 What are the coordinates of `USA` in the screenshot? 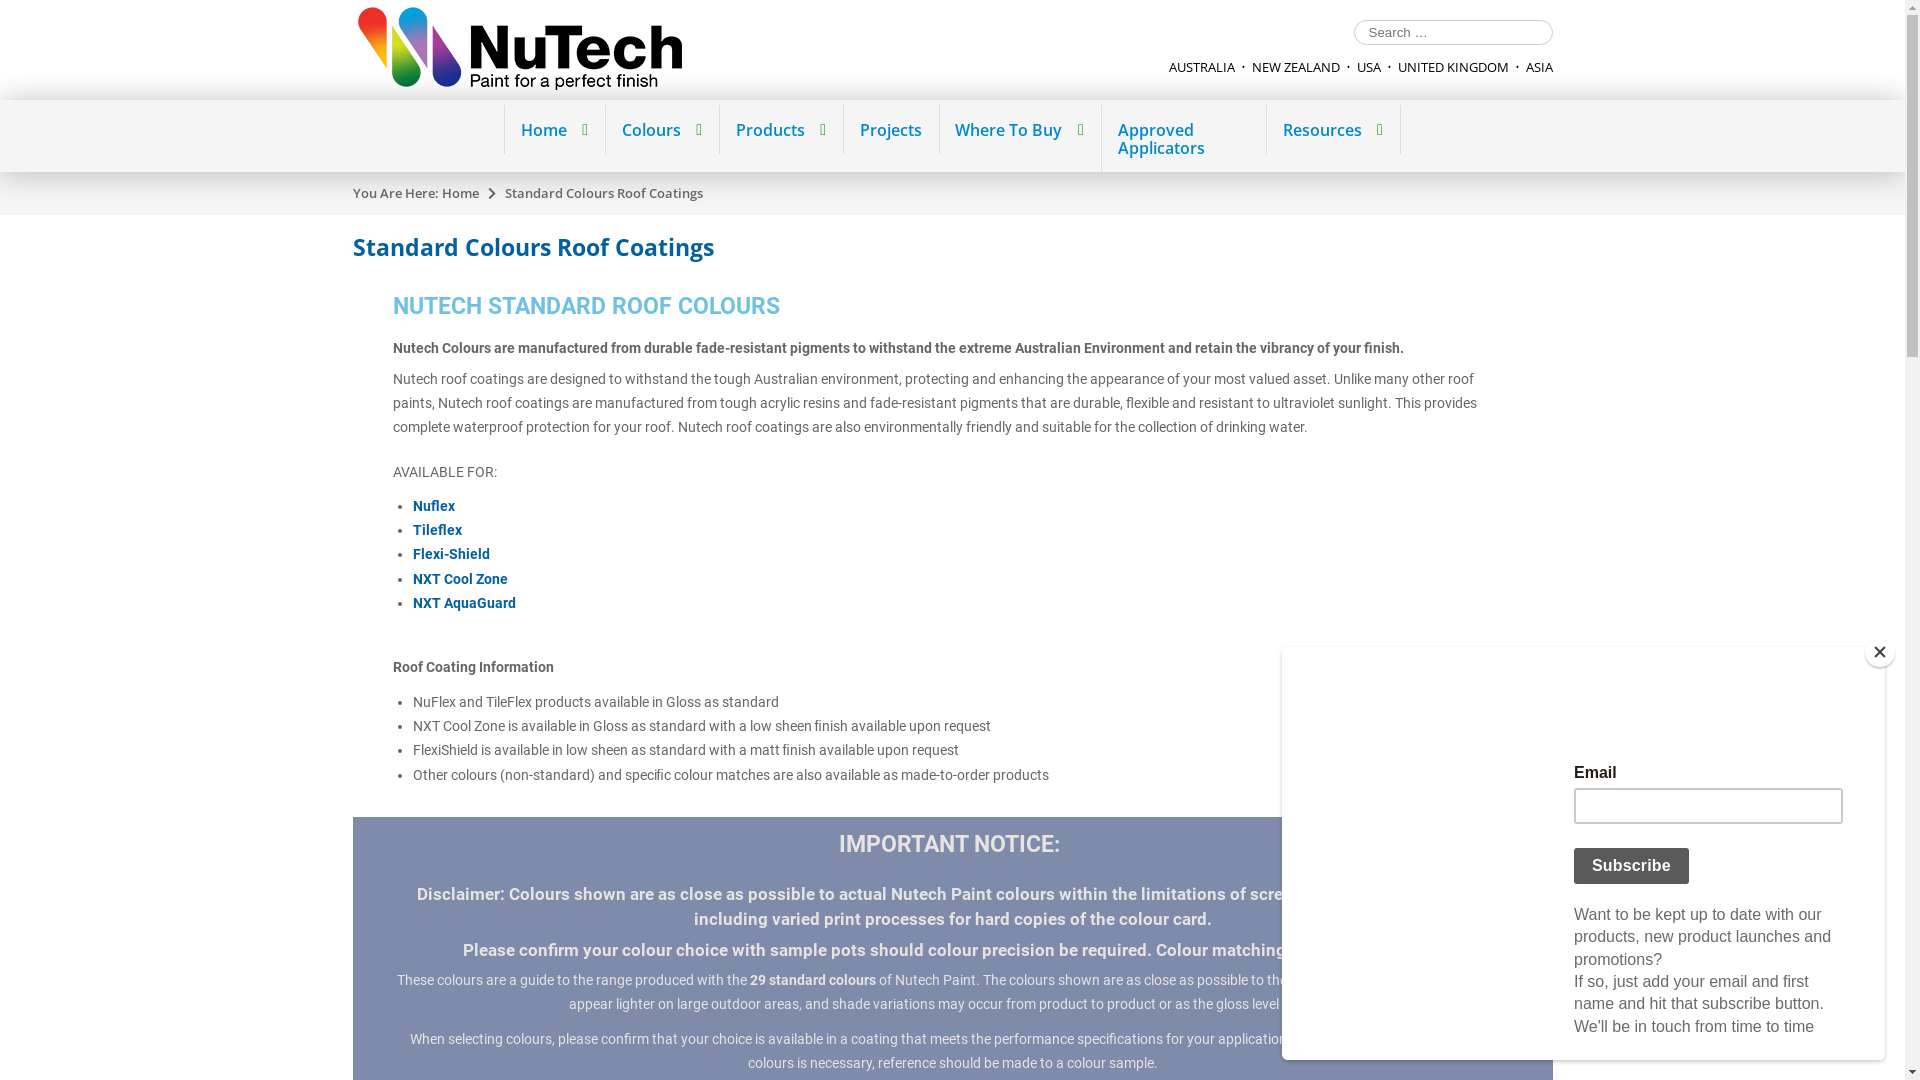 It's located at (1368, 67).